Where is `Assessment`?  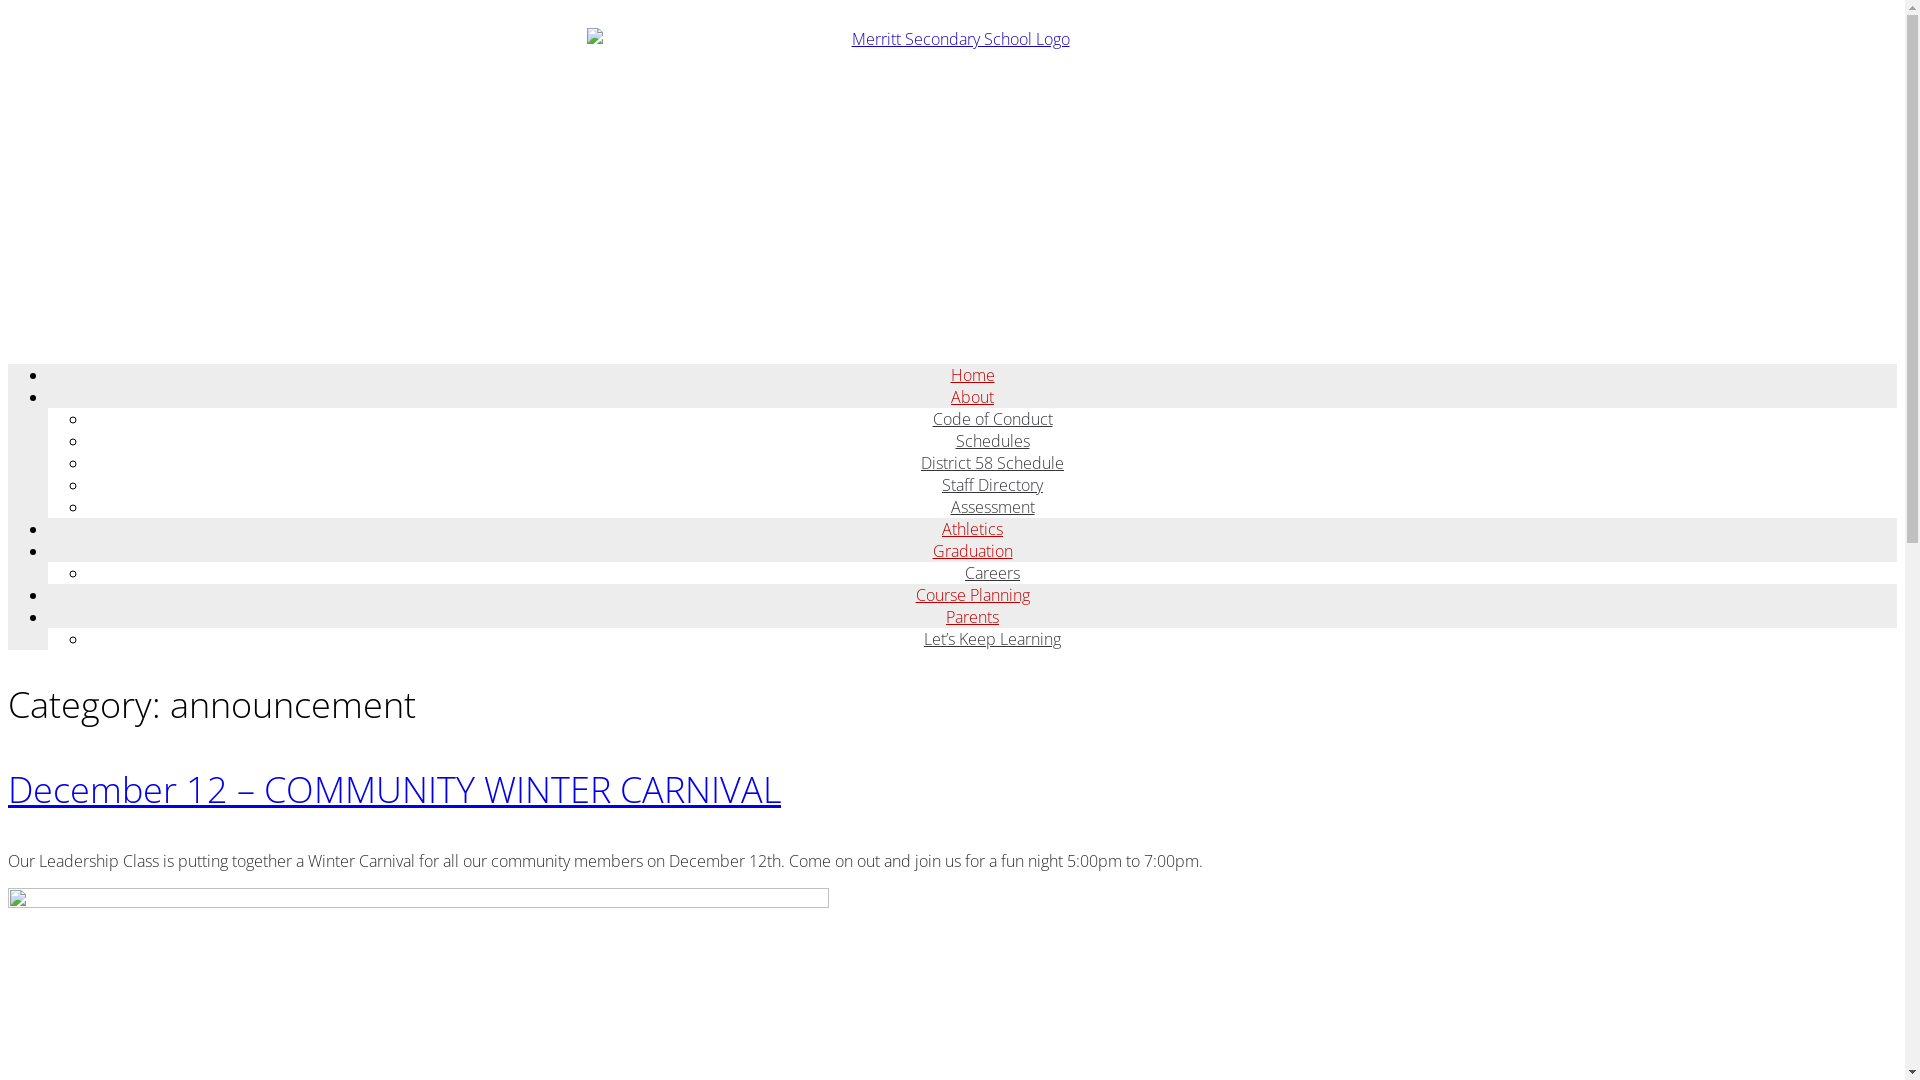
Assessment is located at coordinates (992, 507).